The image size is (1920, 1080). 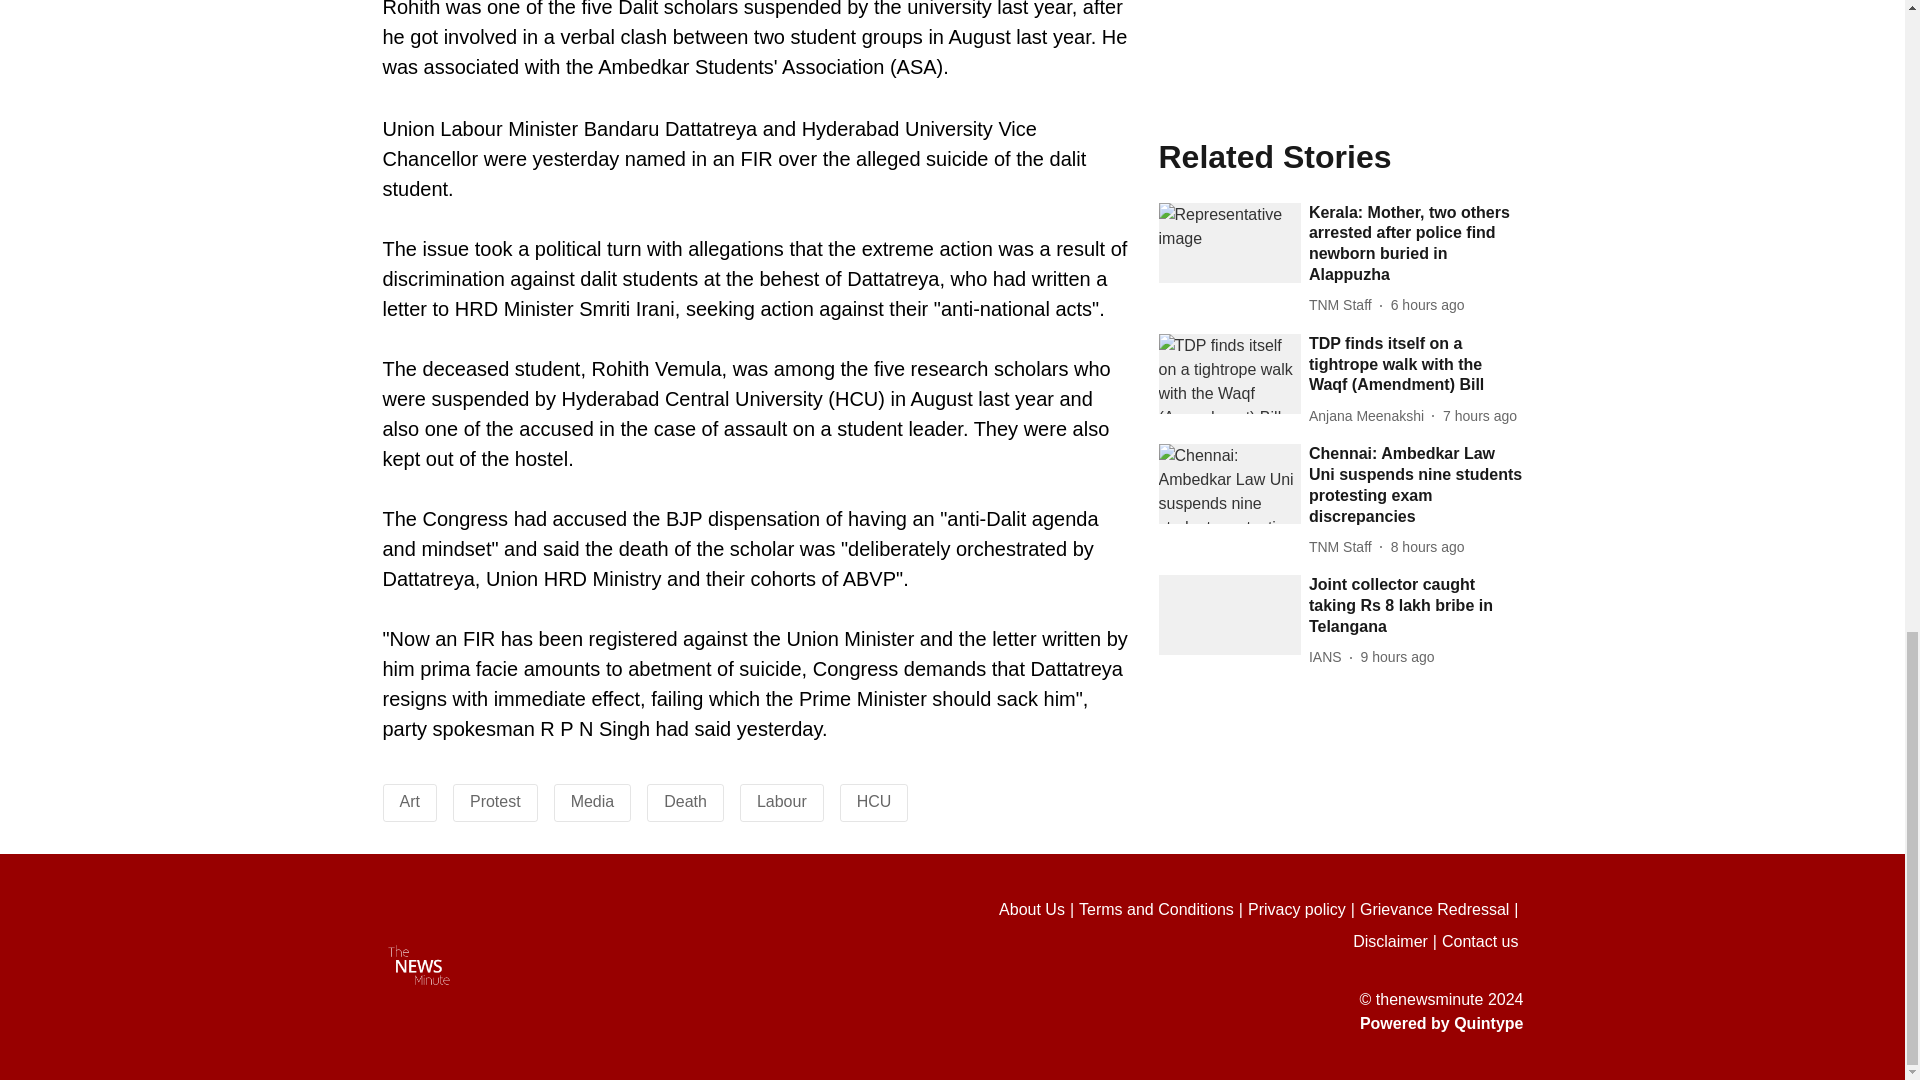 I want to click on Protest, so click(x=495, y=801).